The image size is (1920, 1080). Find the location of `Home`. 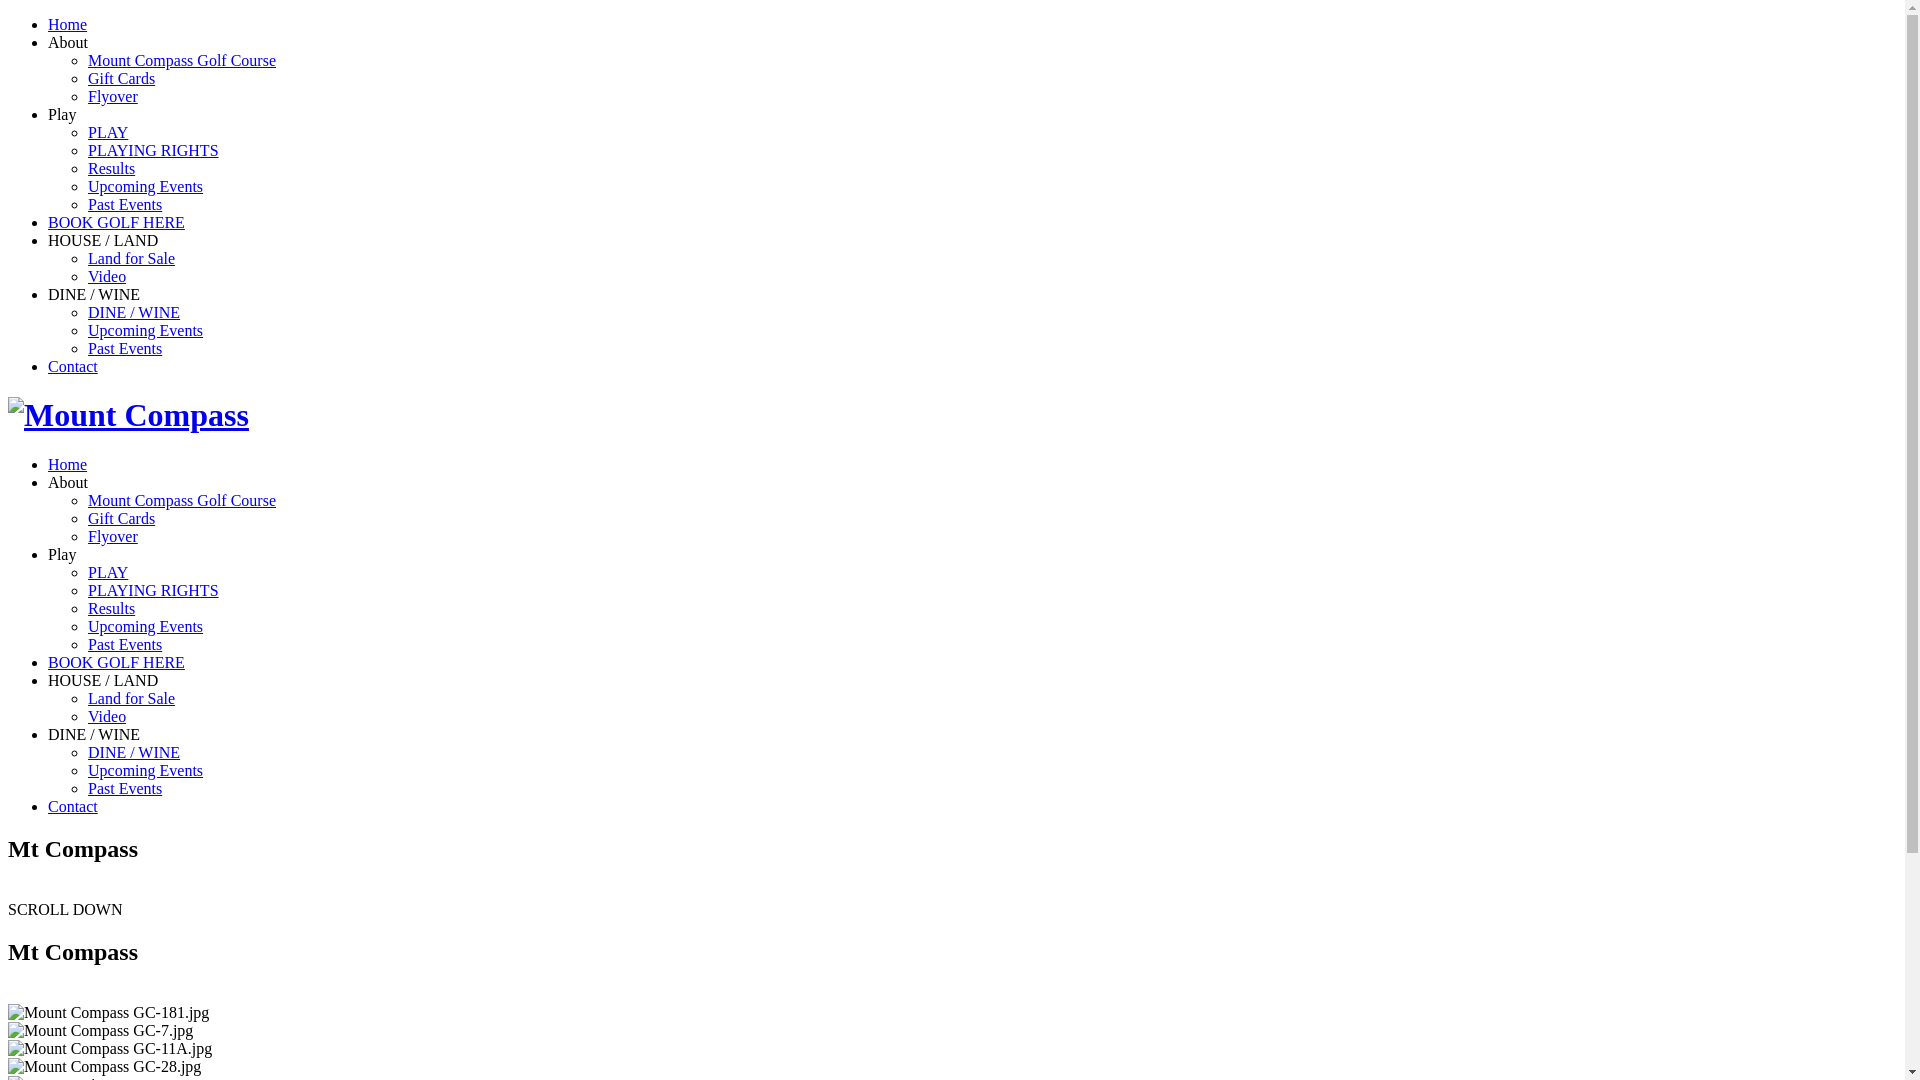

Home is located at coordinates (68, 464).